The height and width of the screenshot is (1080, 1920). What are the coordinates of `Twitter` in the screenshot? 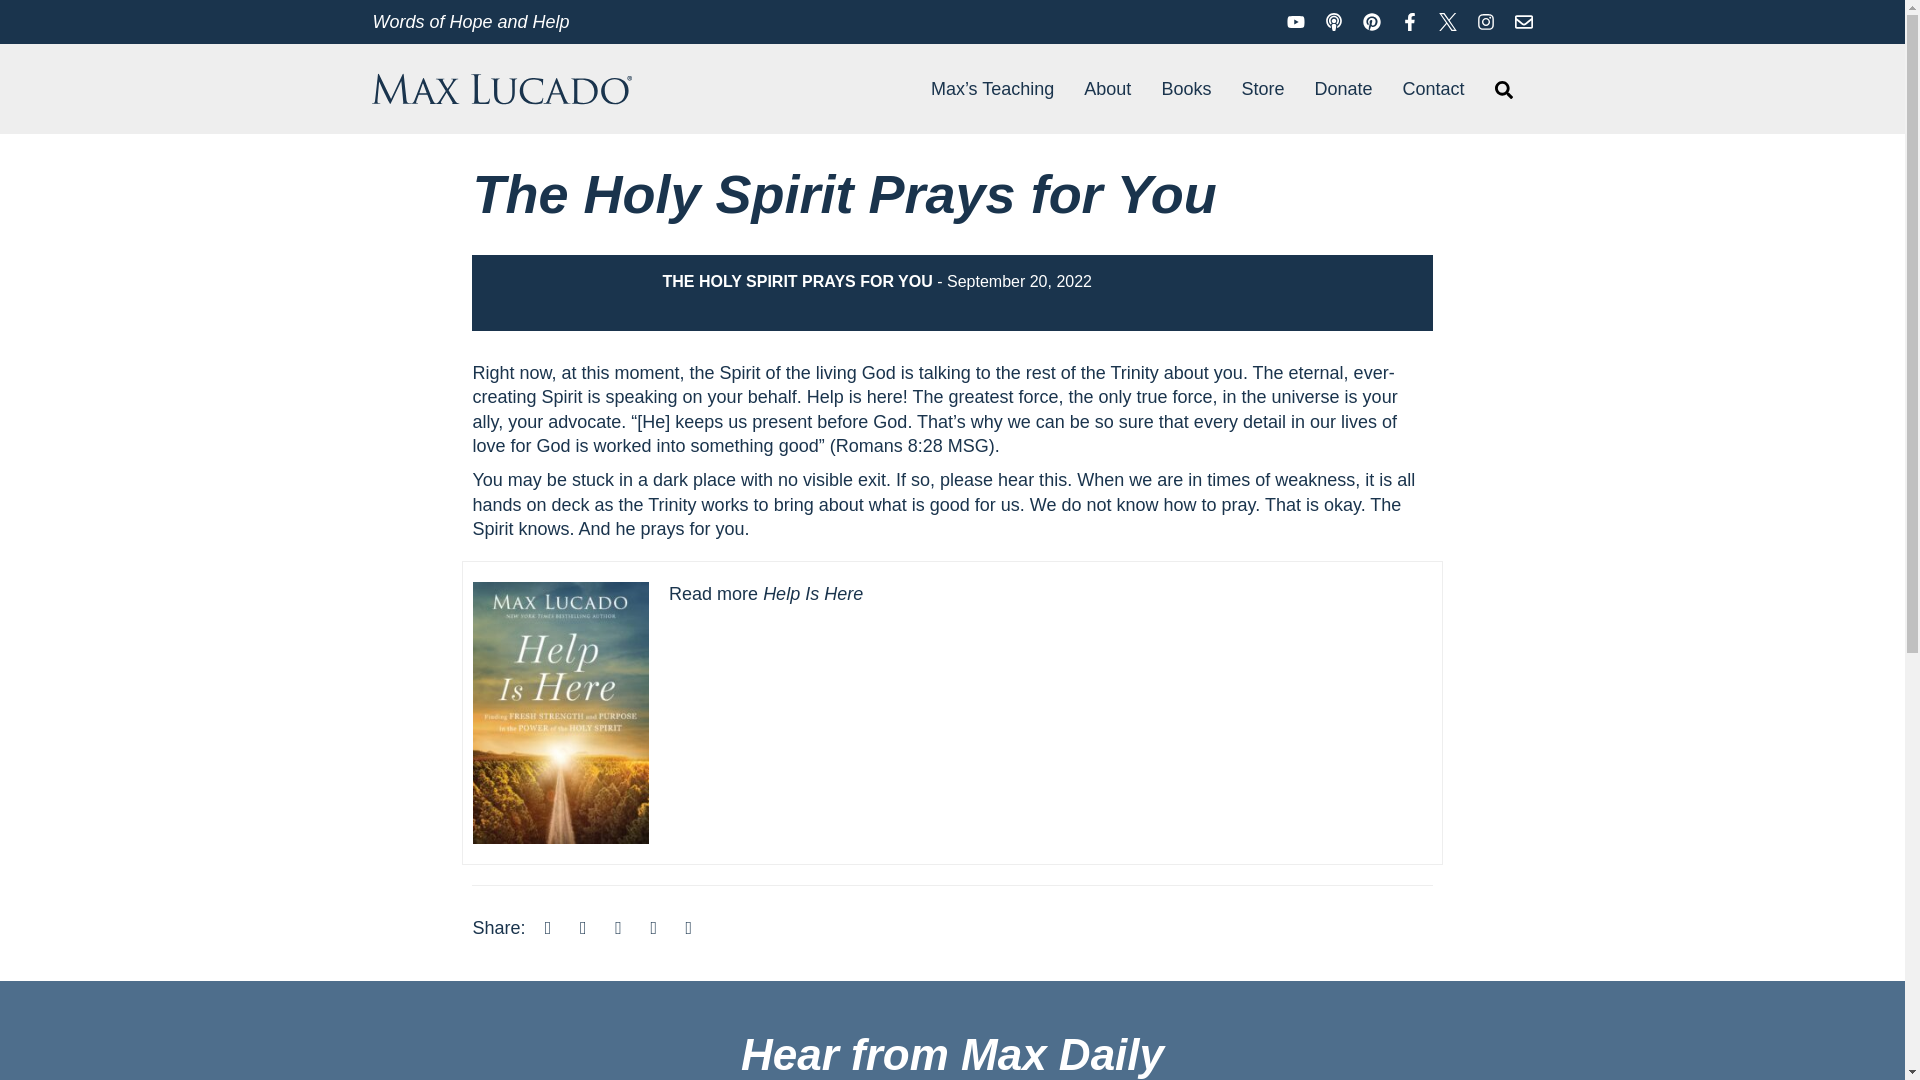 It's located at (1448, 20).